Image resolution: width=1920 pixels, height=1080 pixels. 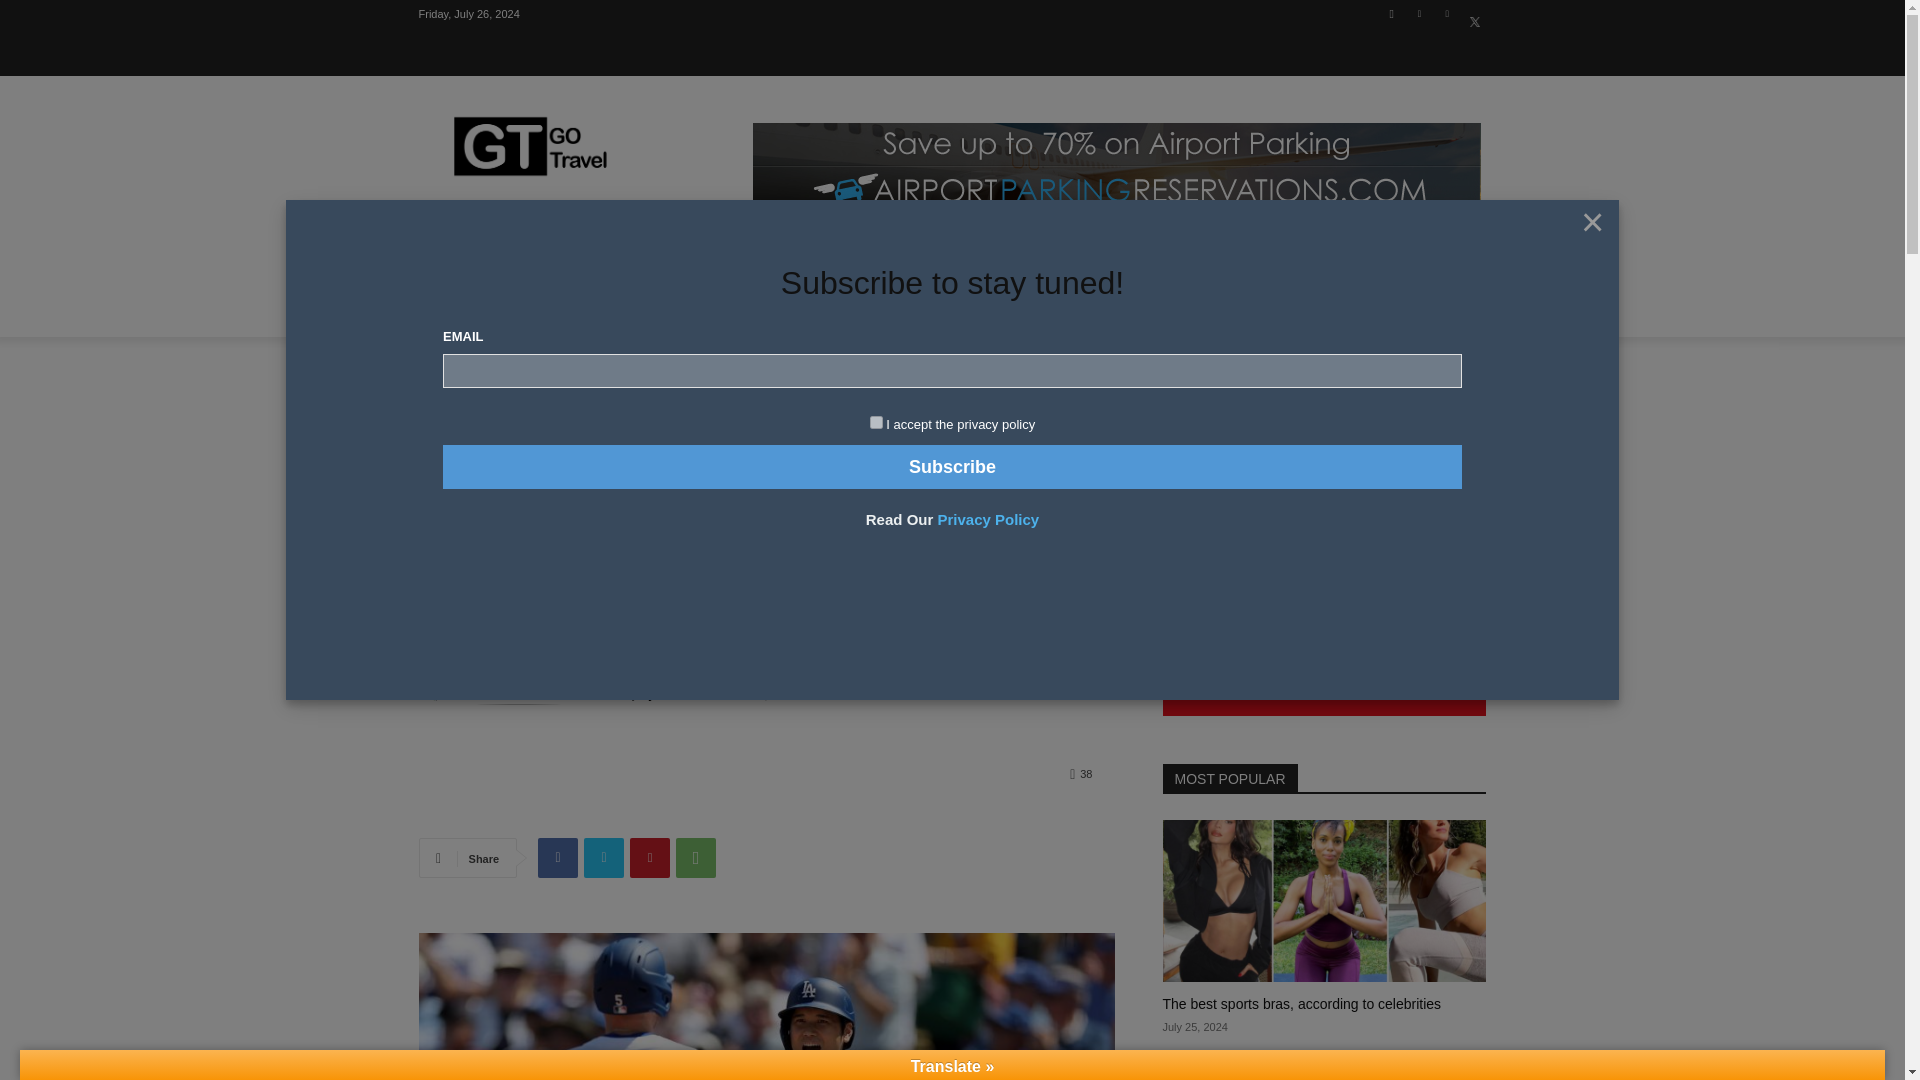 I want to click on Subscribe, so click(x=952, y=466).